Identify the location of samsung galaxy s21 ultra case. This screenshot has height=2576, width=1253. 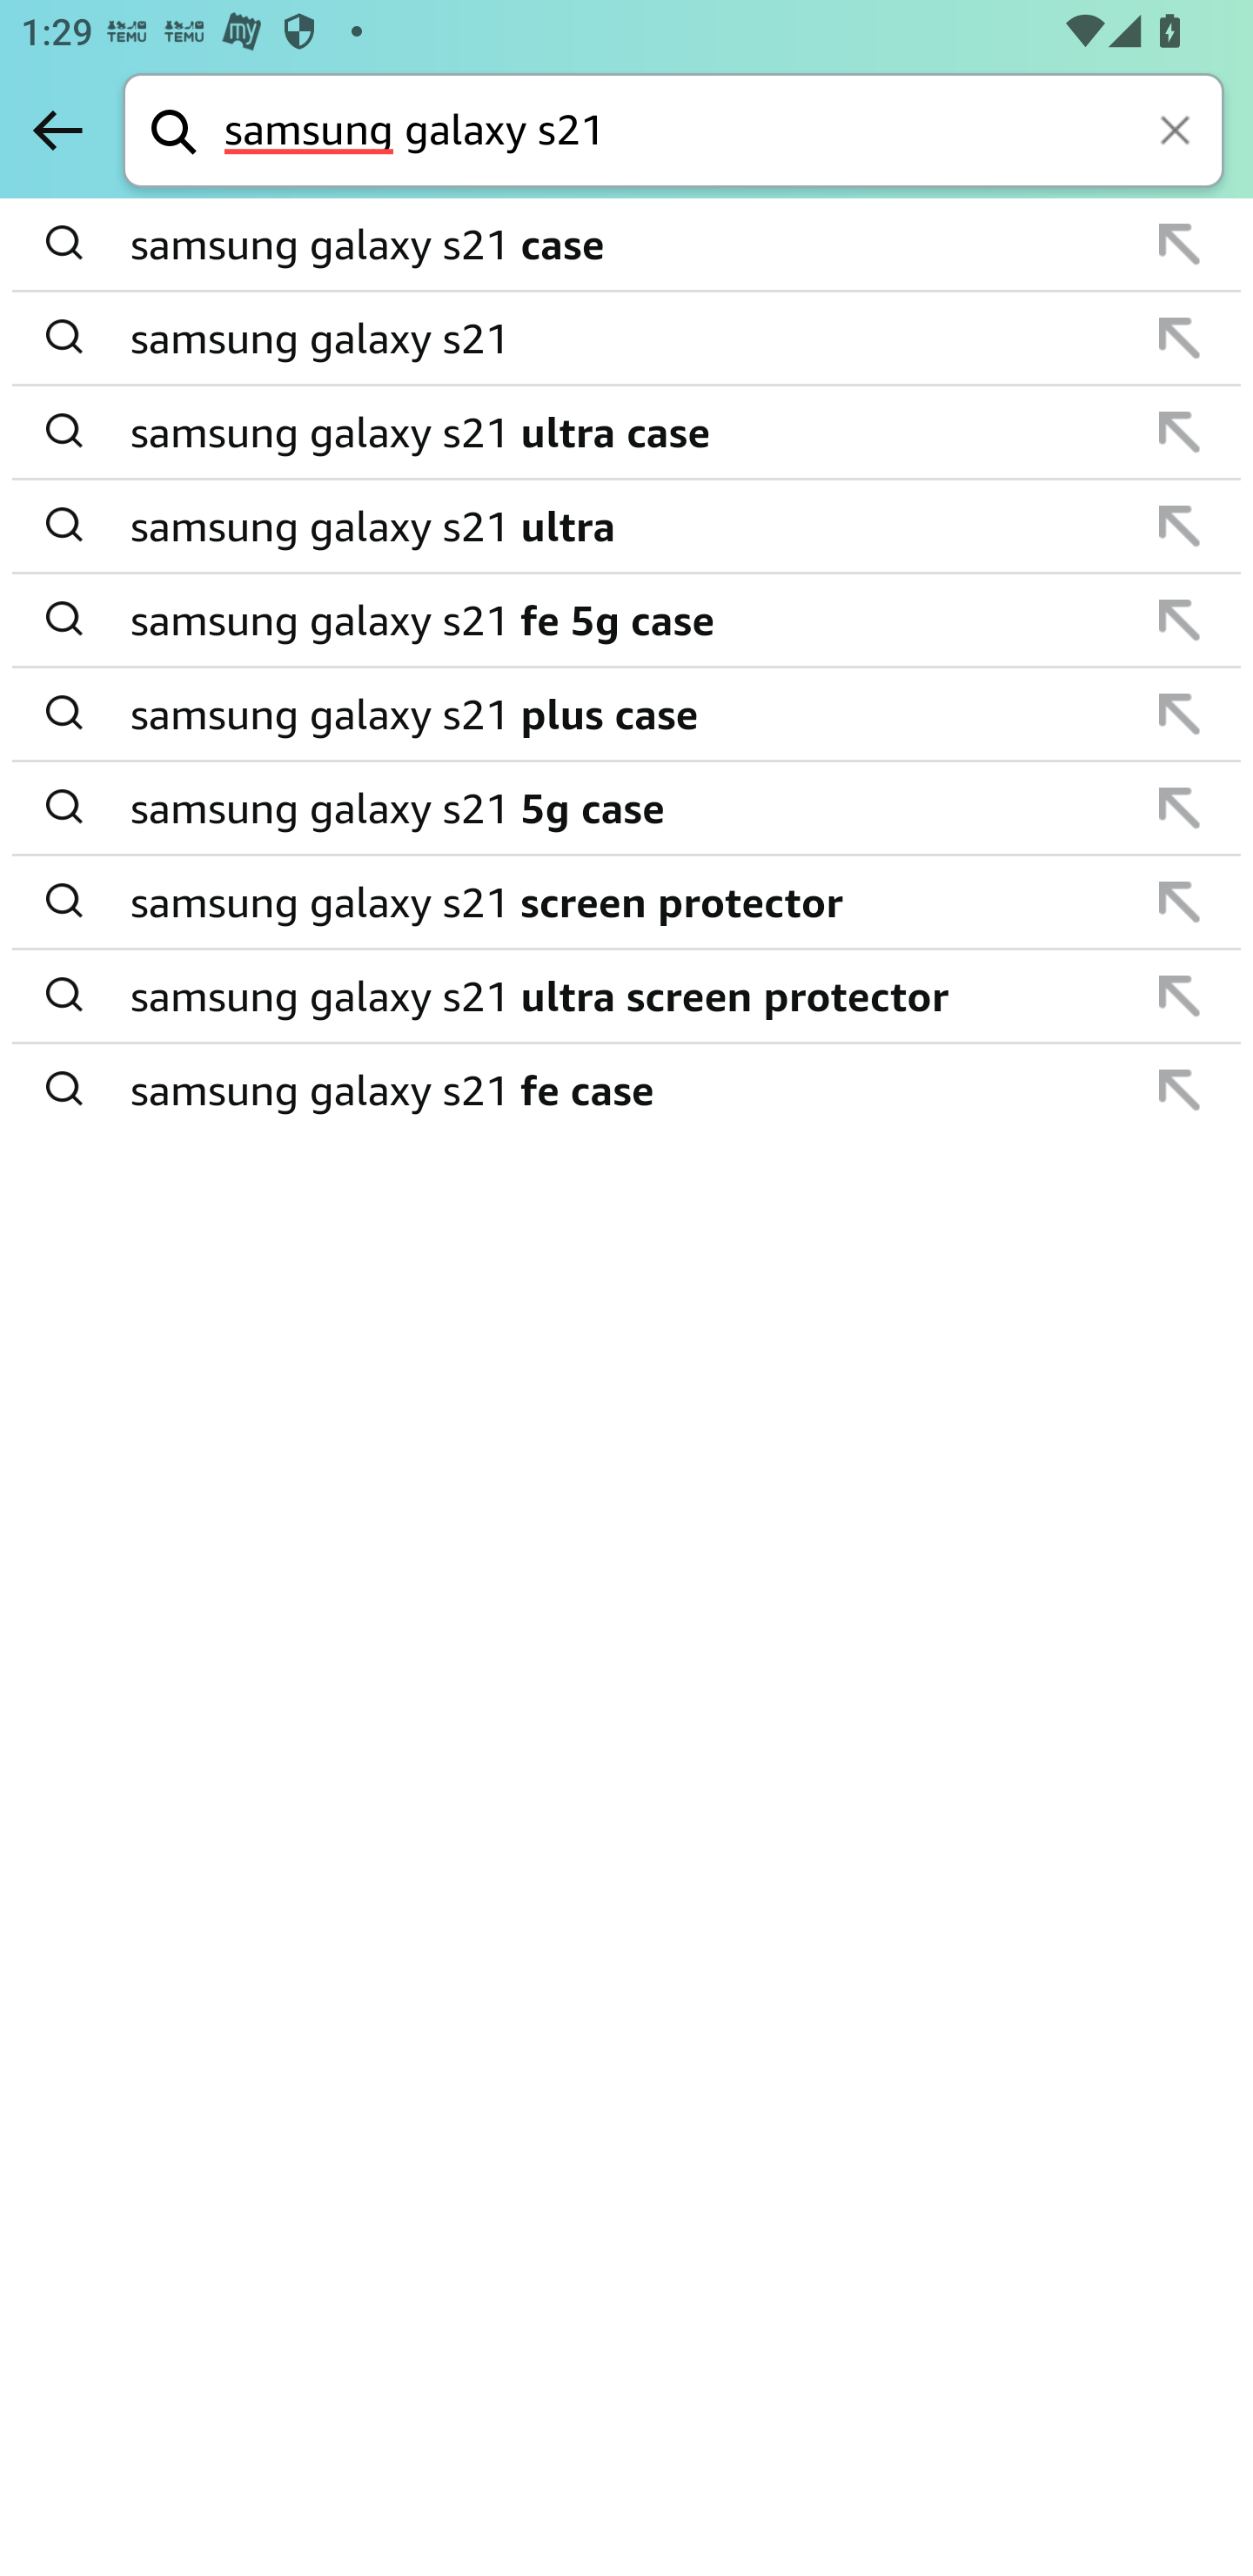
(628, 432).